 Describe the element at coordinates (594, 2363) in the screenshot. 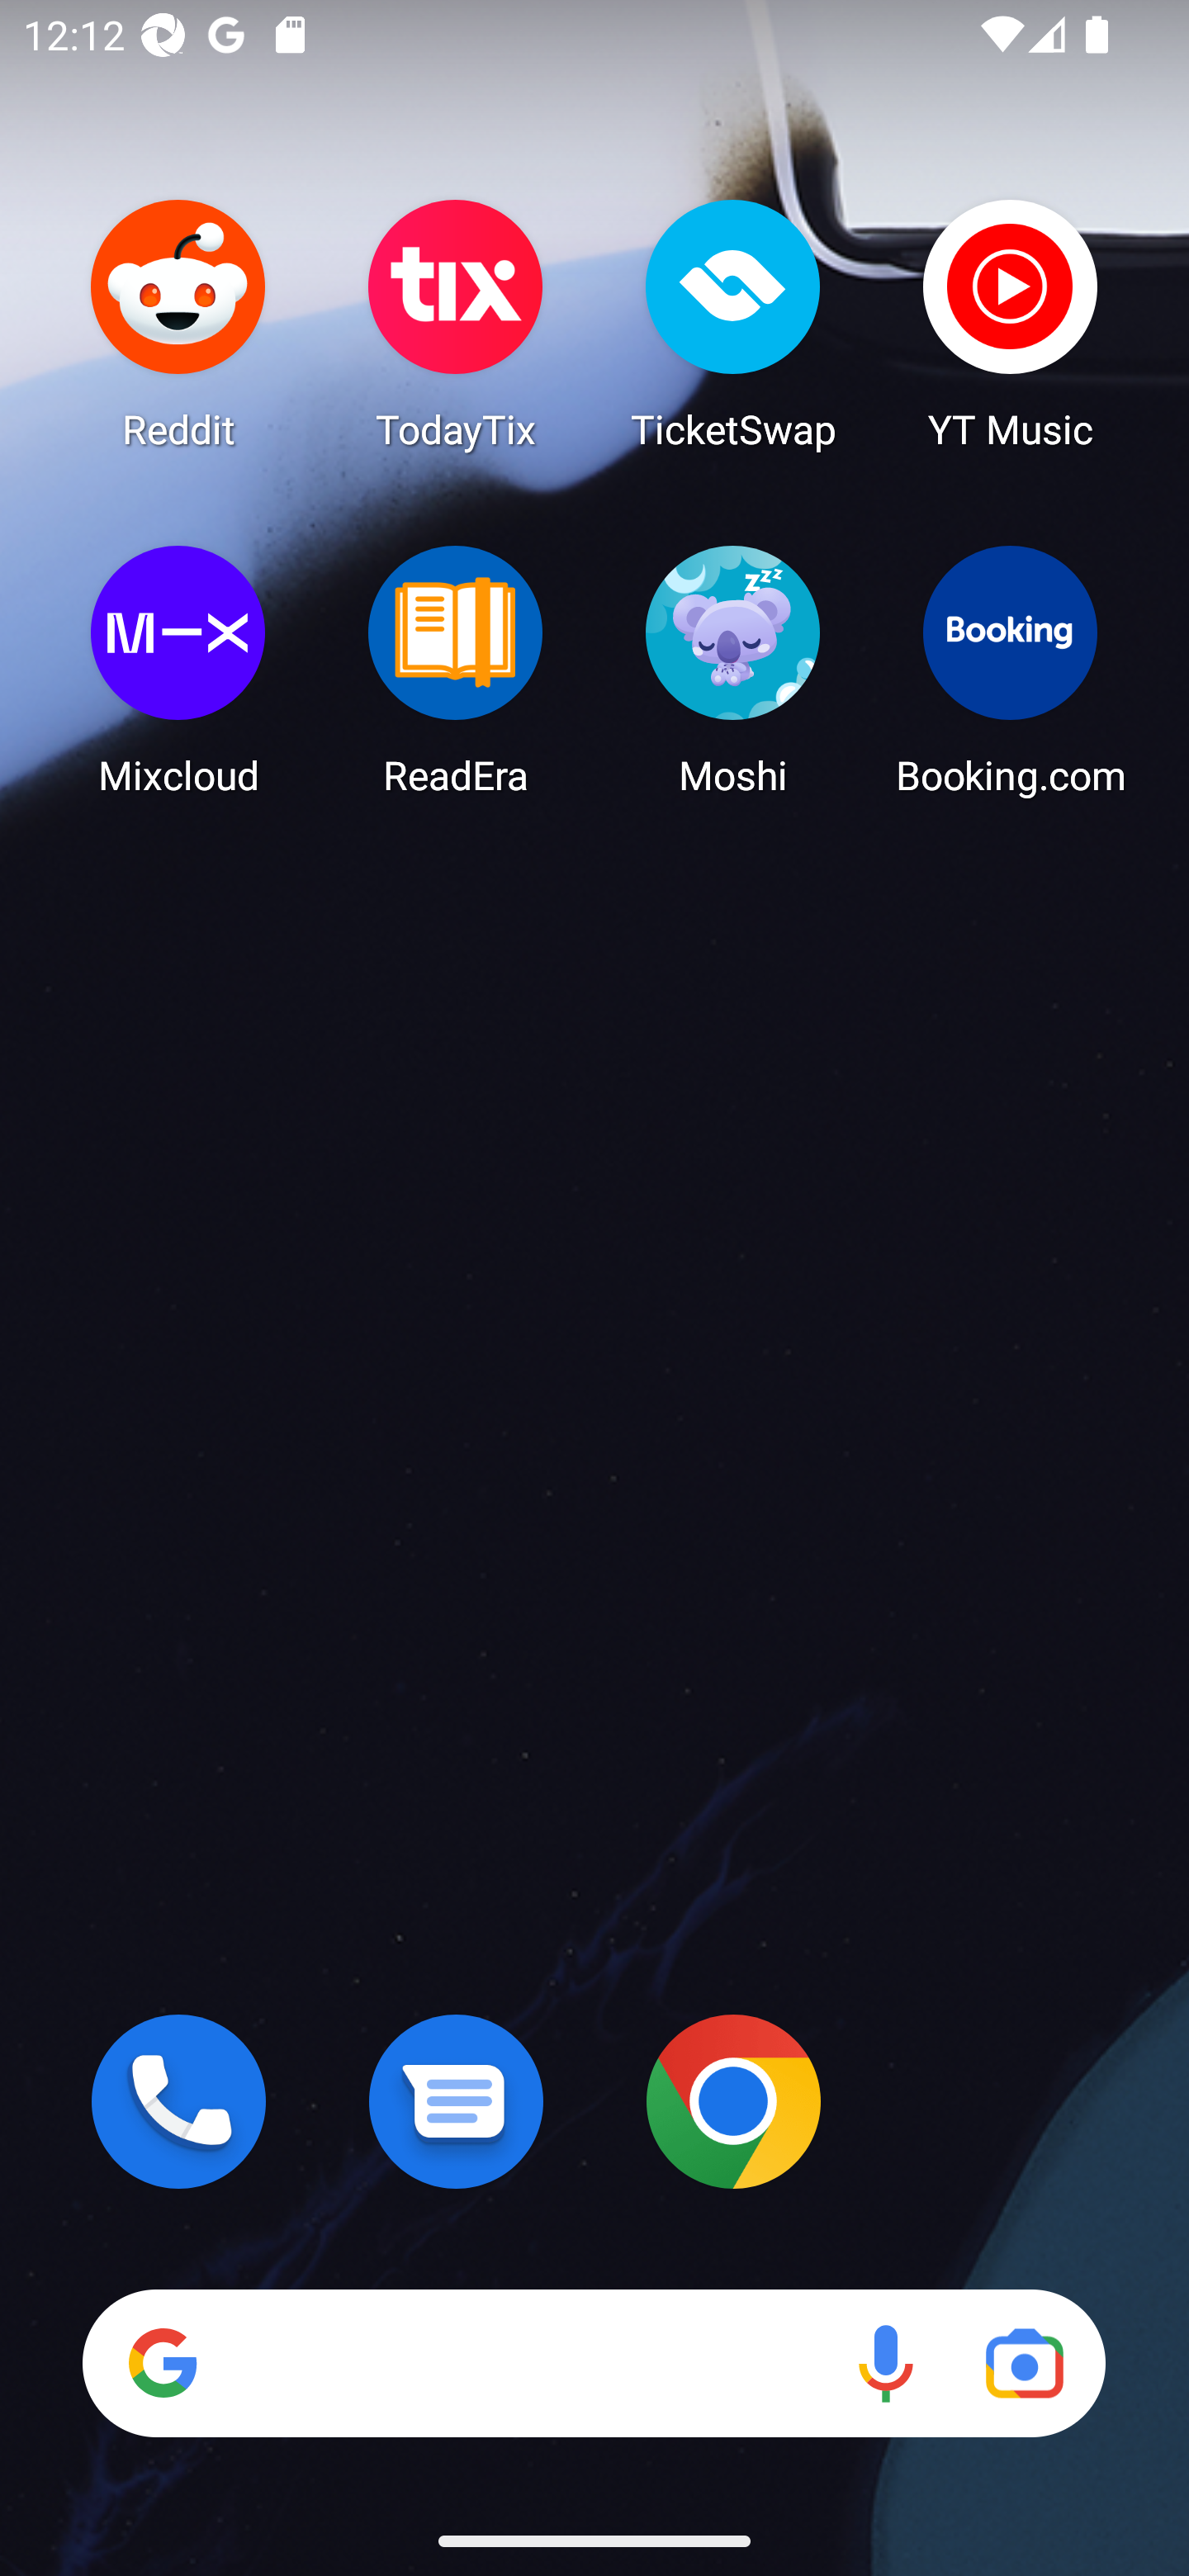

I see `Search Voice search Google Lens` at that location.